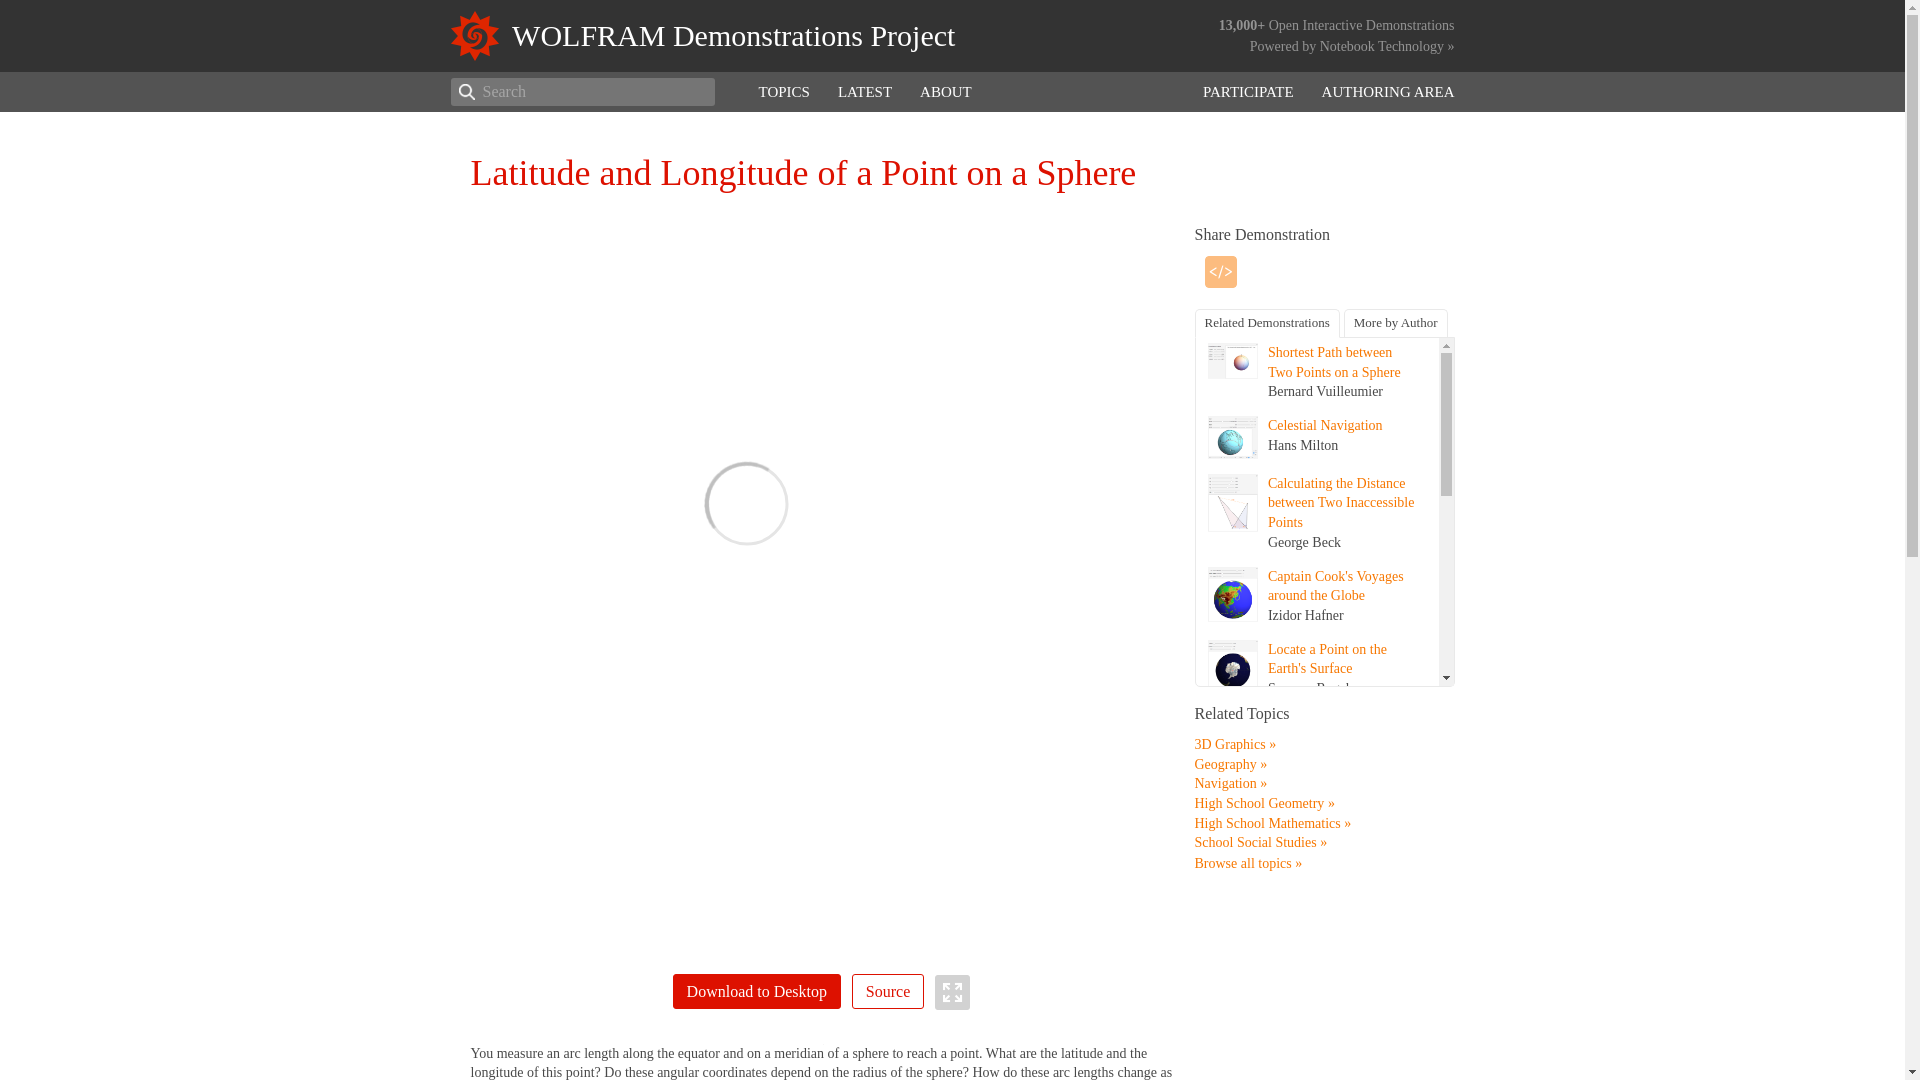  What do you see at coordinates (1324, 391) in the screenshot?
I see `Bernard Vuilleumier` at bounding box center [1324, 391].